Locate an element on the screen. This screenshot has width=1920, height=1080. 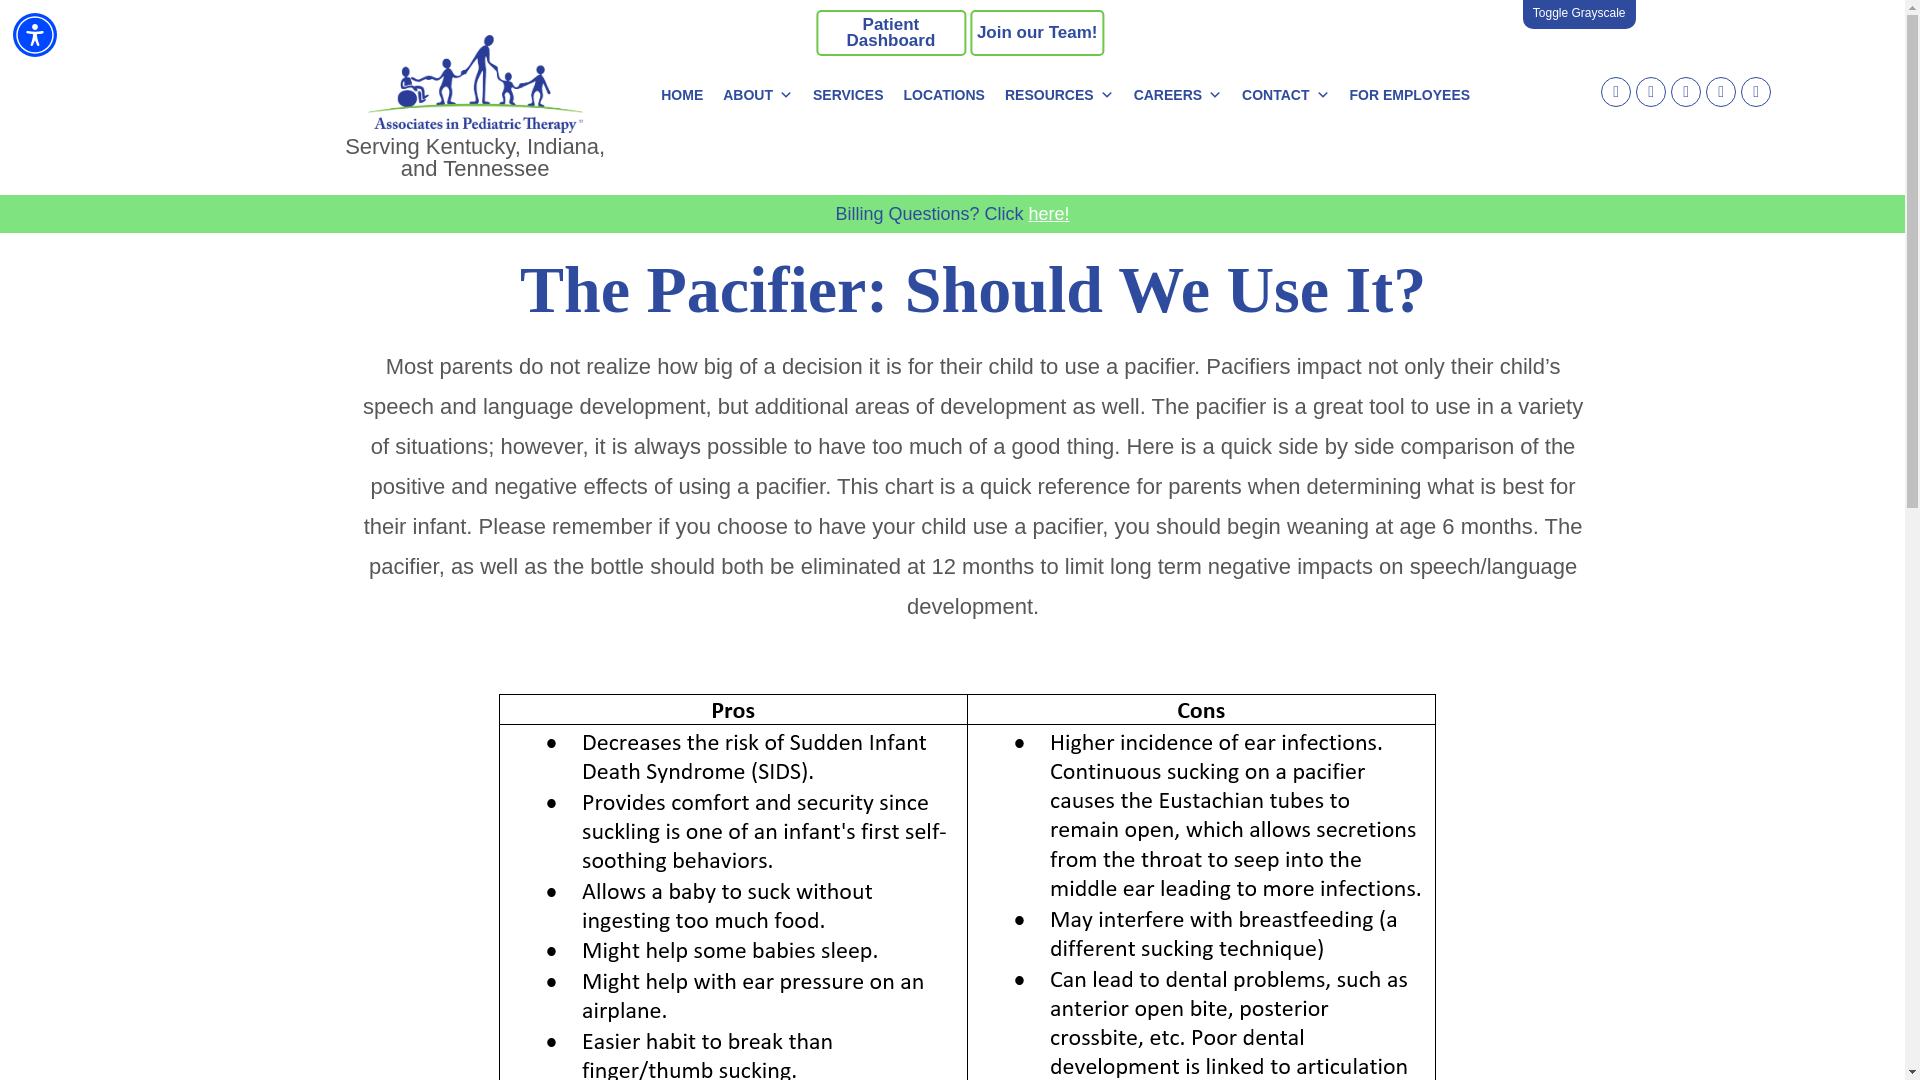
ABOUT is located at coordinates (757, 94).